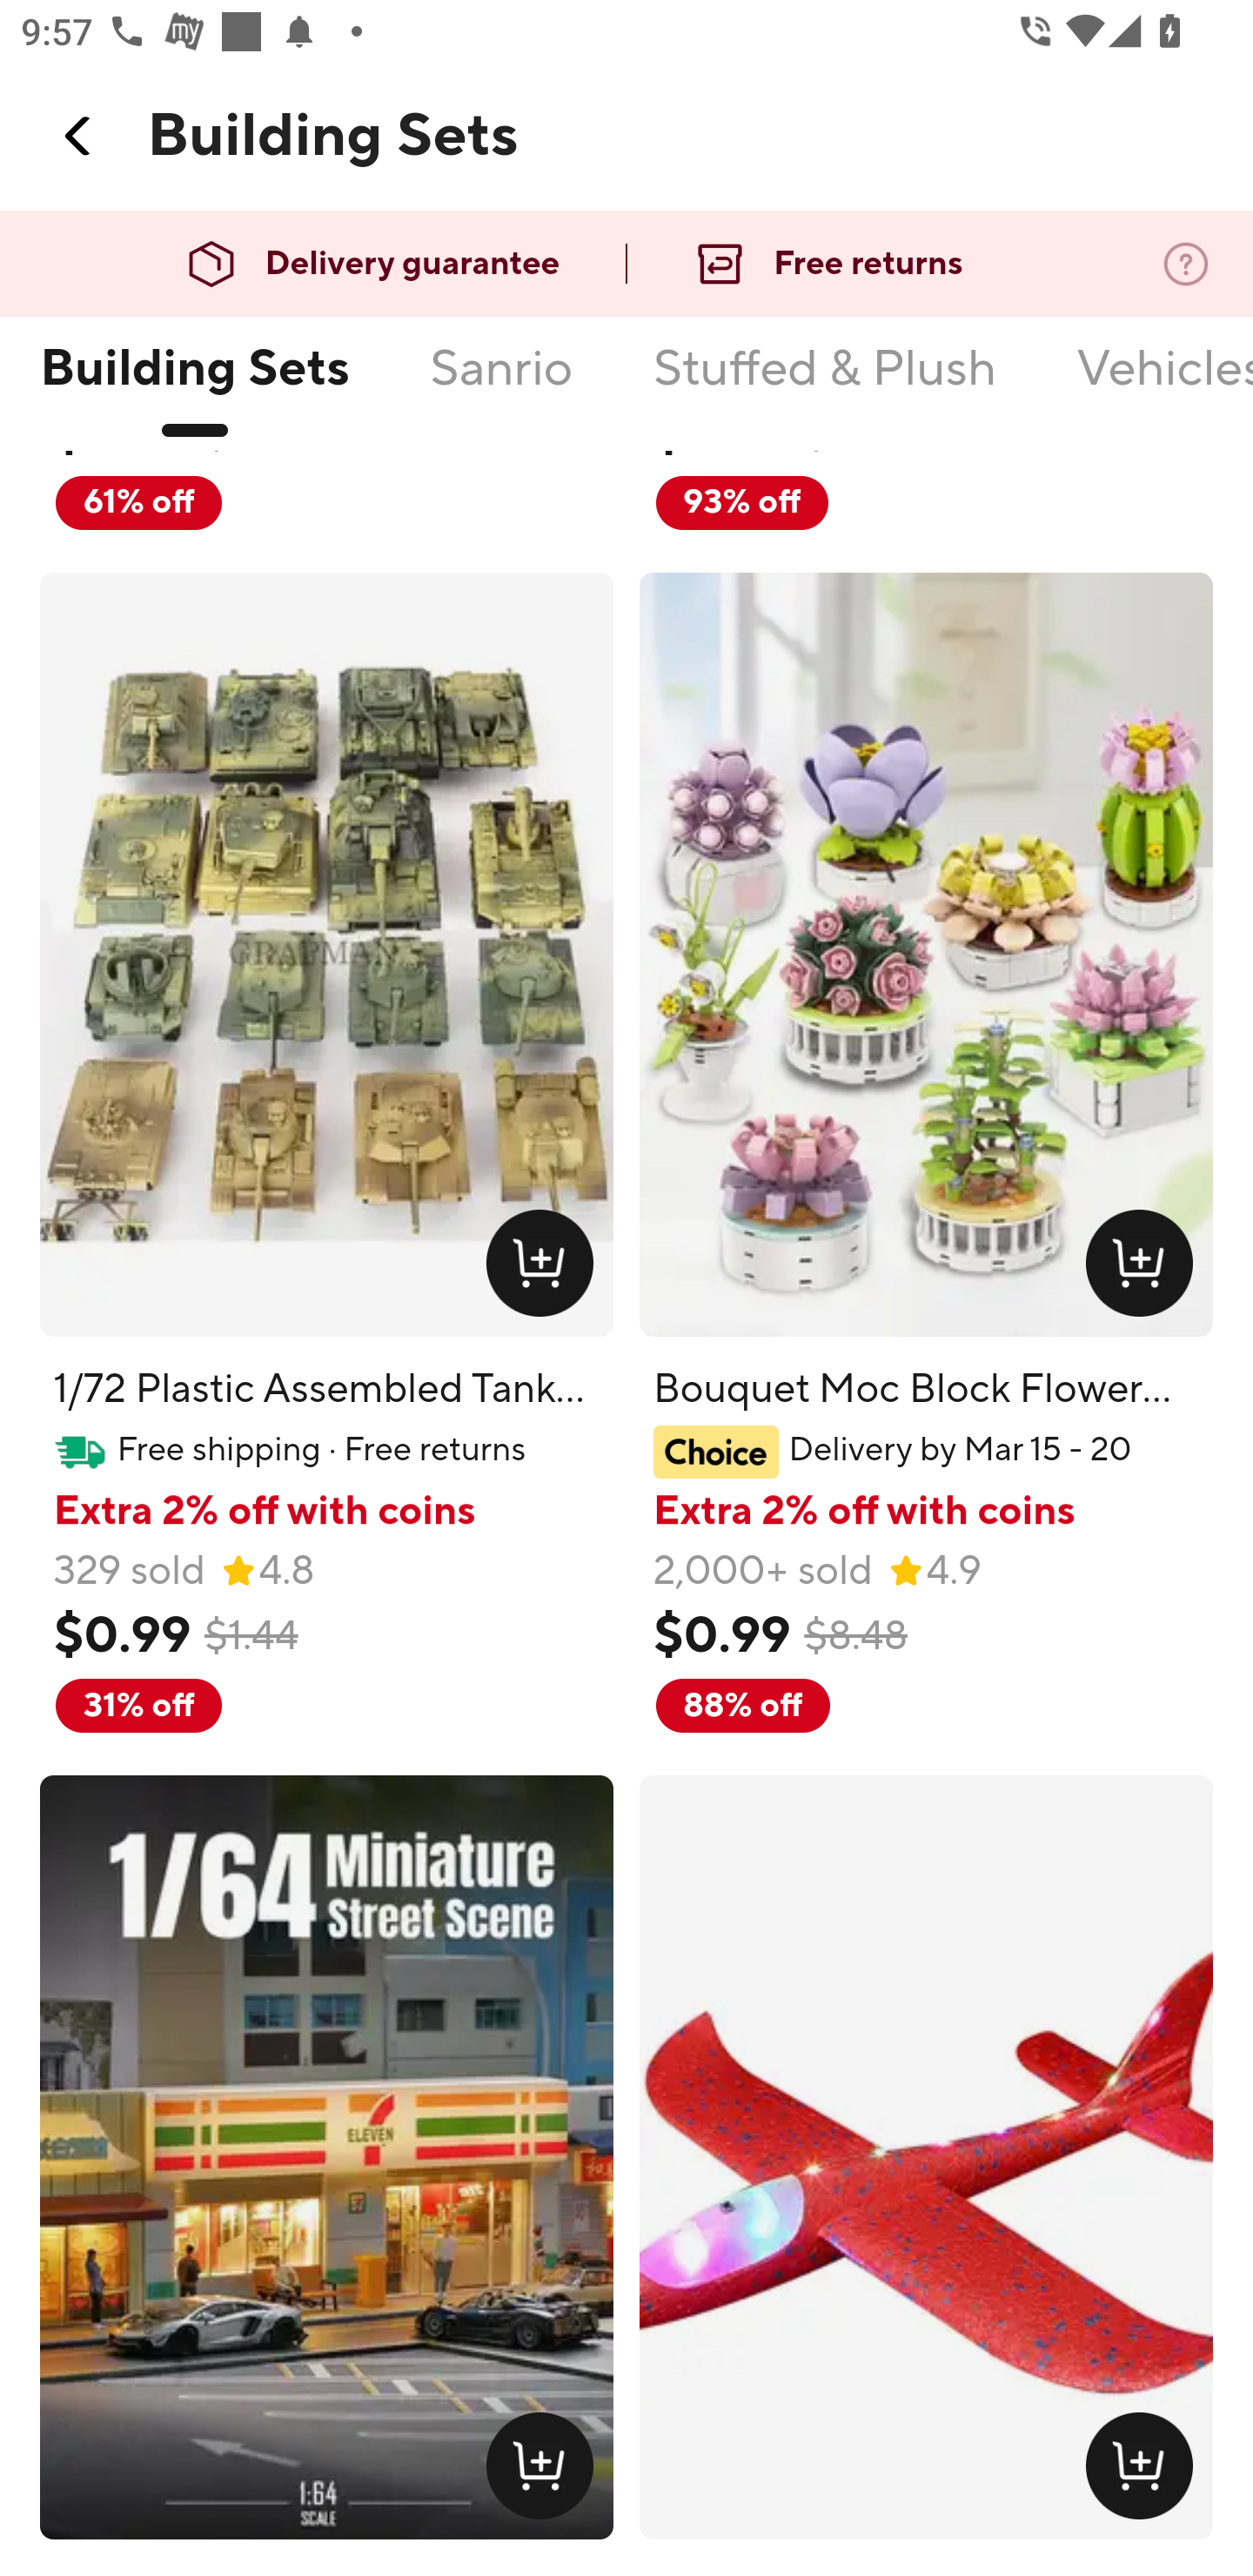 Image resolution: width=1253 pixels, height=2576 pixels. Describe the element at coordinates (193, 387) in the screenshot. I see `Building Sets` at that location.